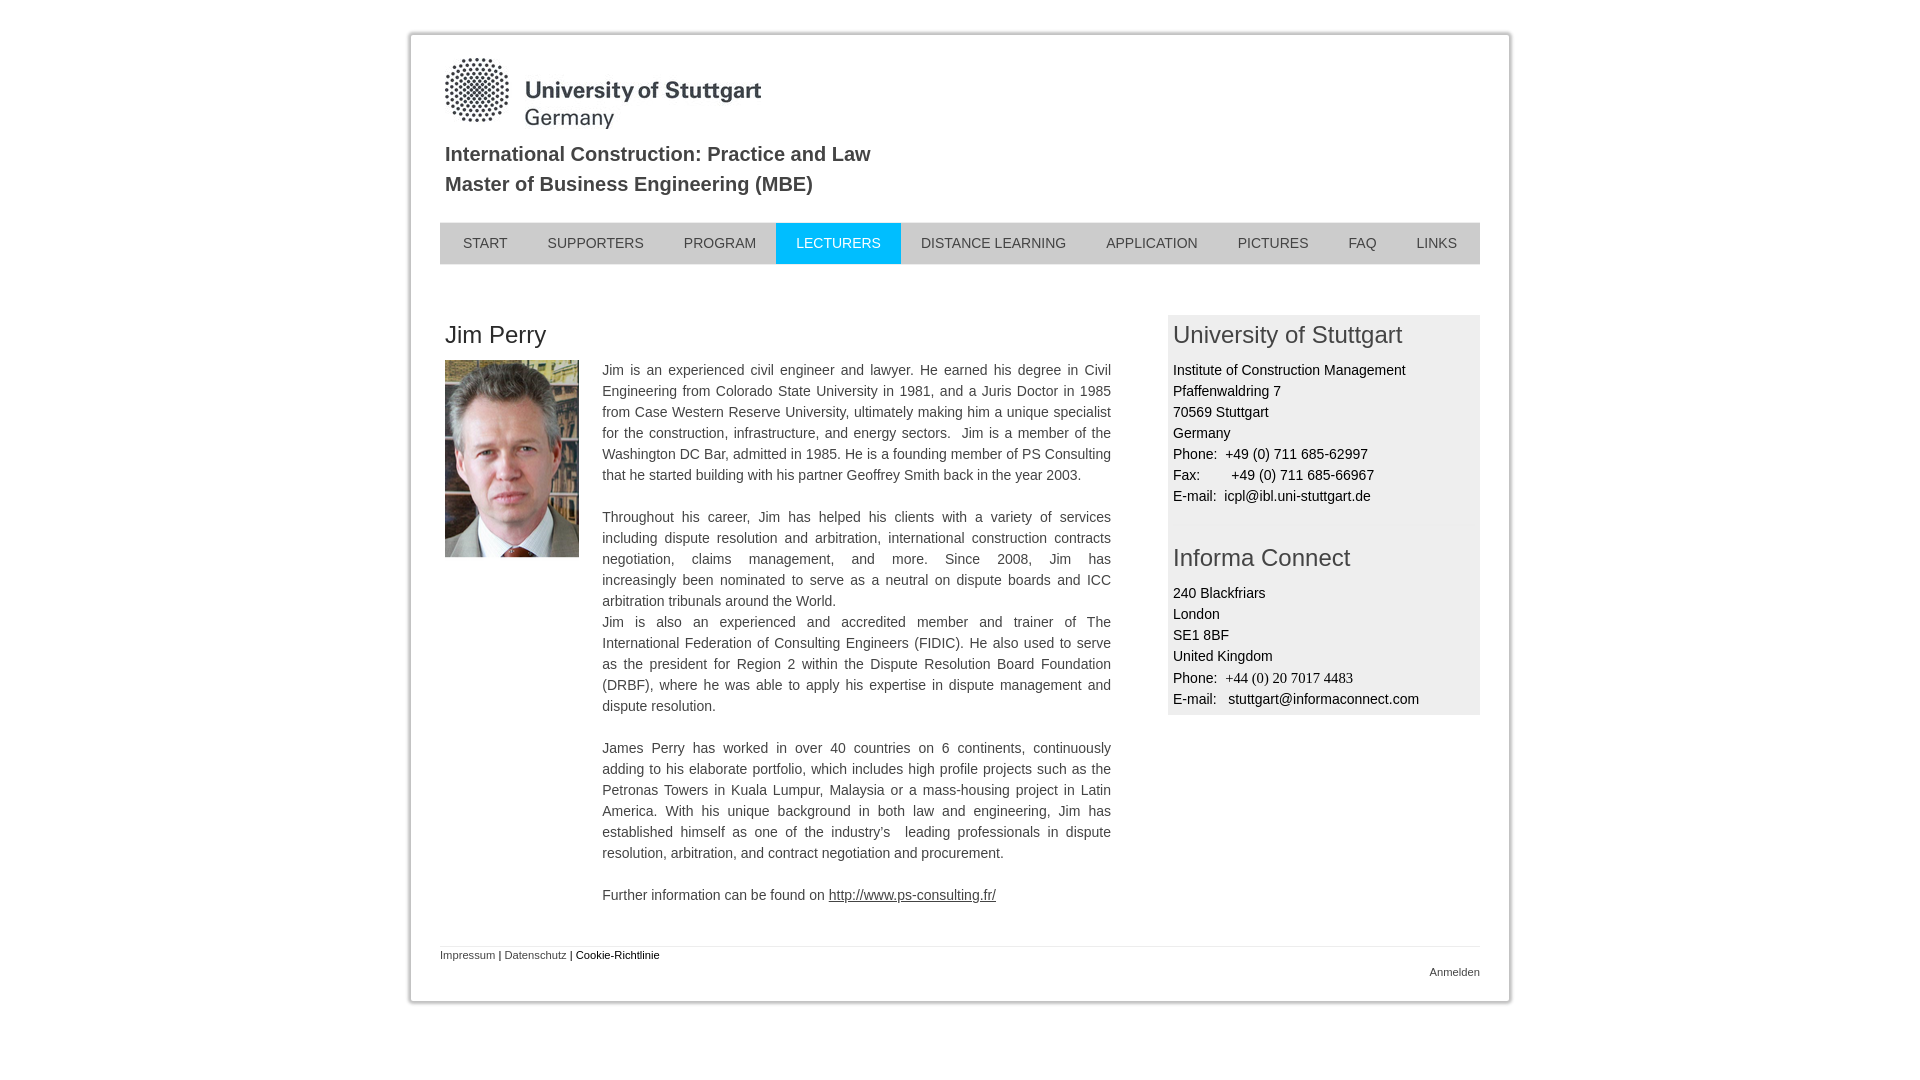 Image resolution: width=1920 pixels, height=1080 pixels. Describe the element at coordinates (534, 955) in the screenshot. I see `Datenschutz` at that location.